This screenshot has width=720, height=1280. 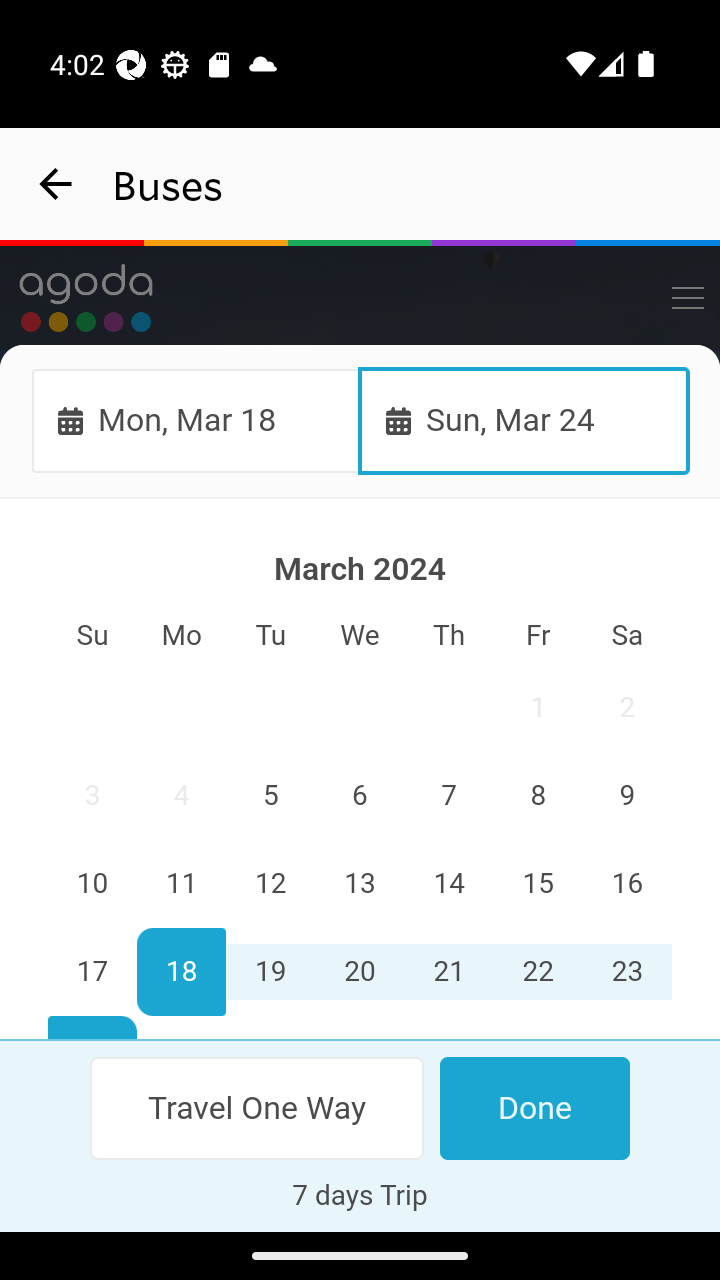 What do you see at coordinates (258, 1108) in the screenshot?
I see `Travel One Way` at bounding box center [258, 1108].